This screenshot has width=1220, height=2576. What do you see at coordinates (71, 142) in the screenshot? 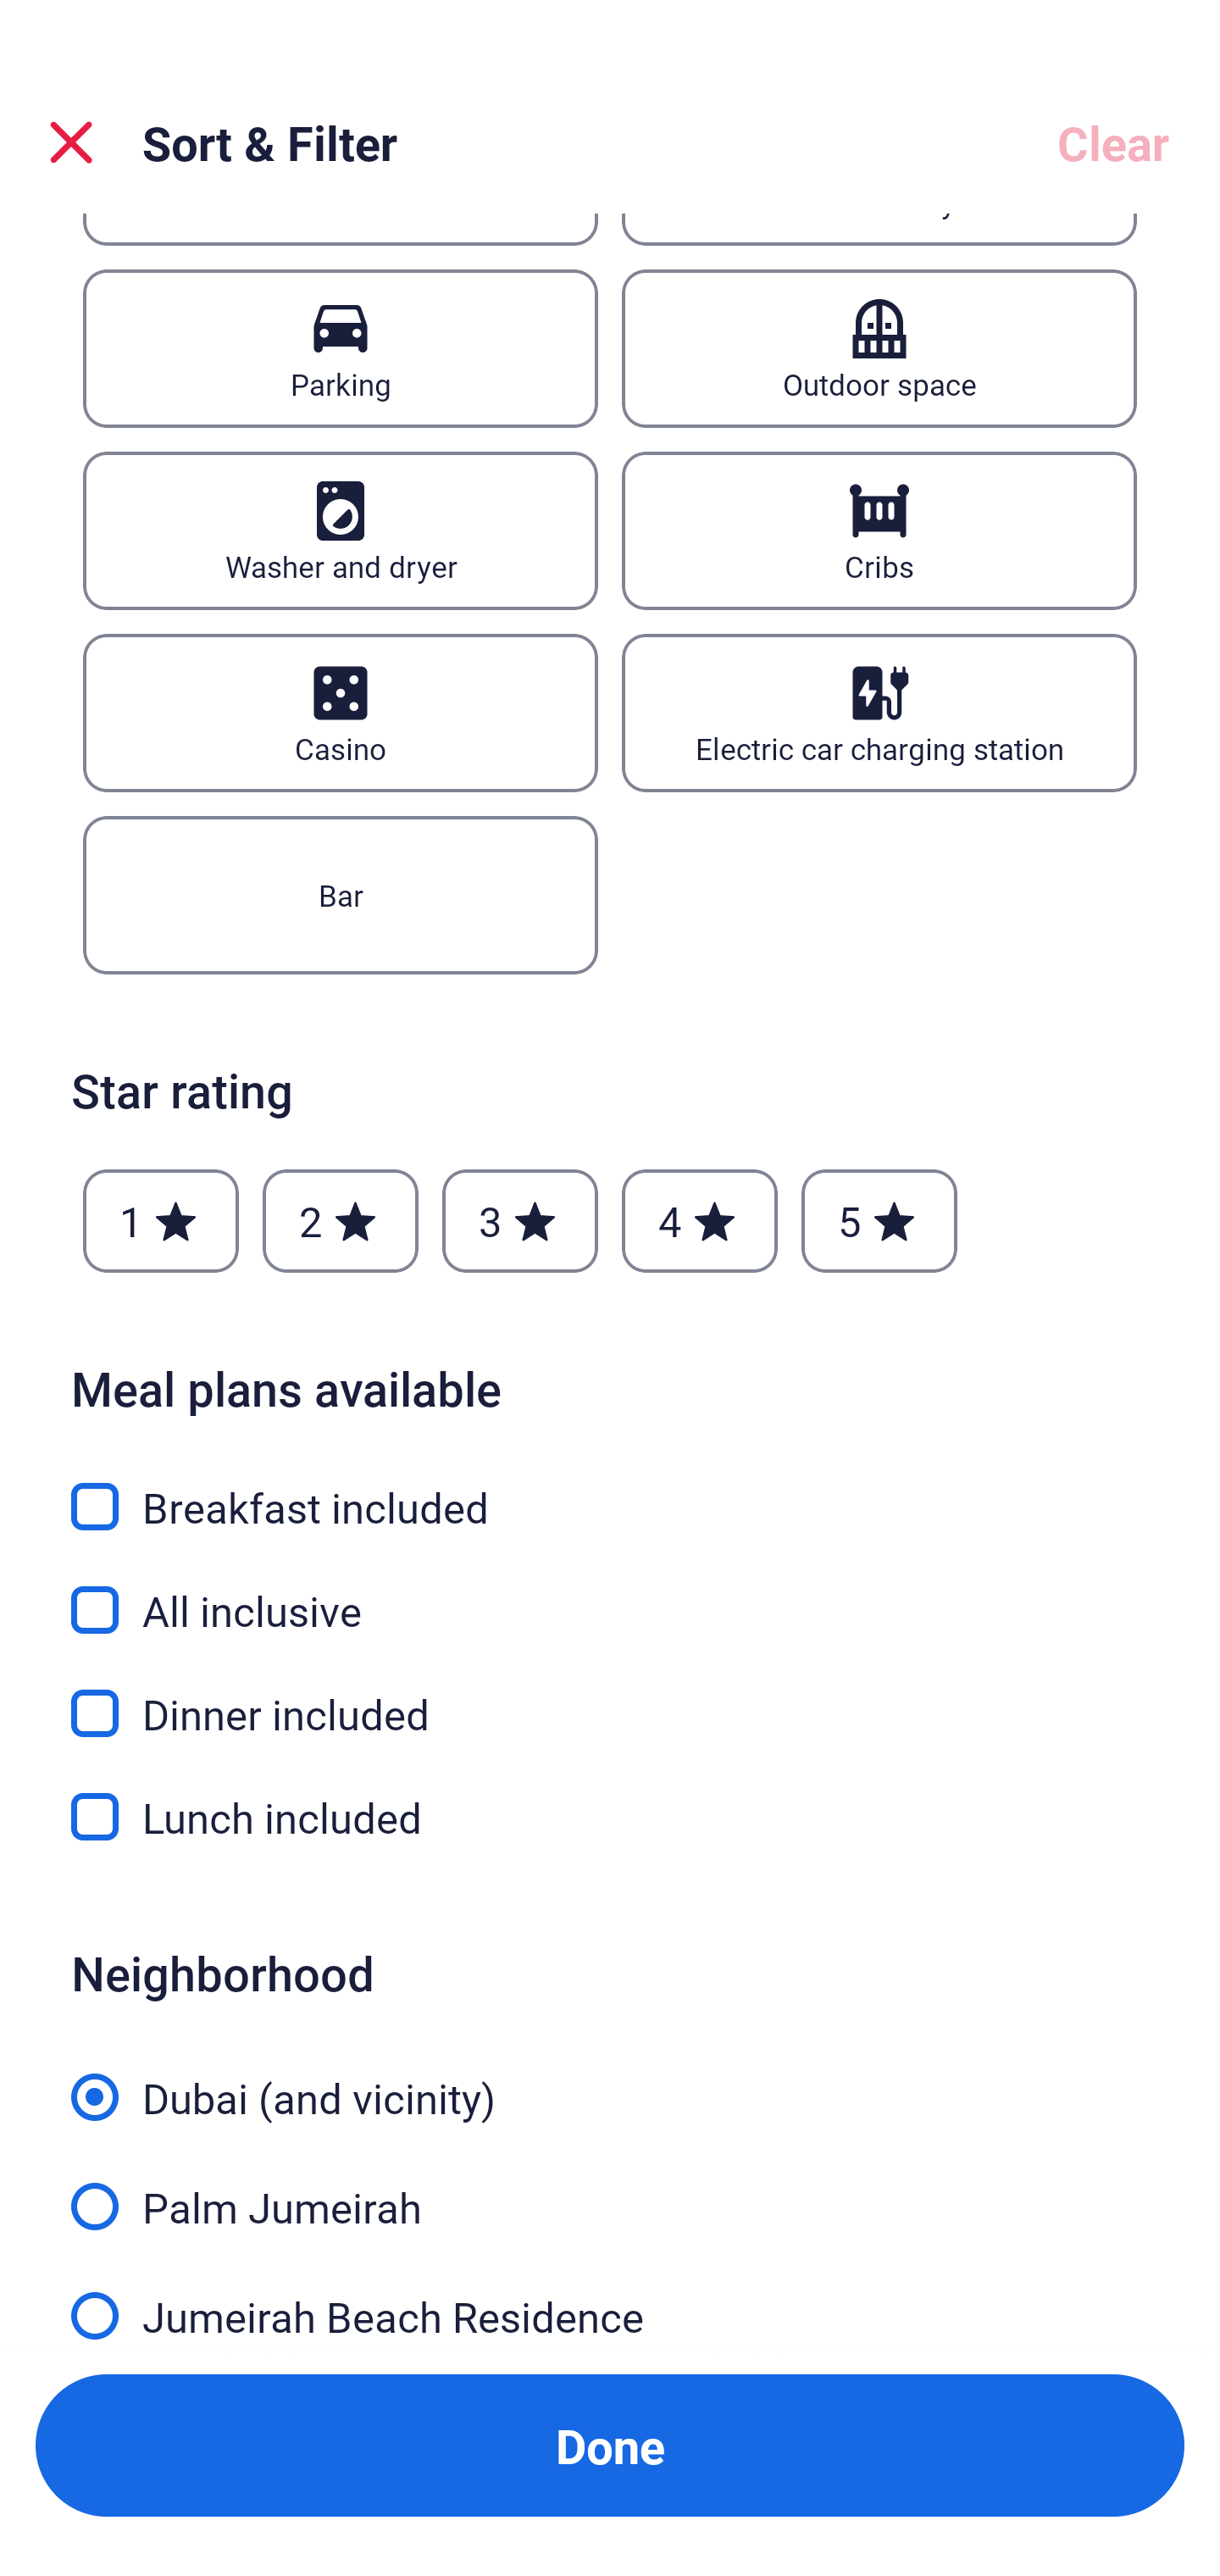
I see `Close Sort and Filter` at bounding box center [71, 142].